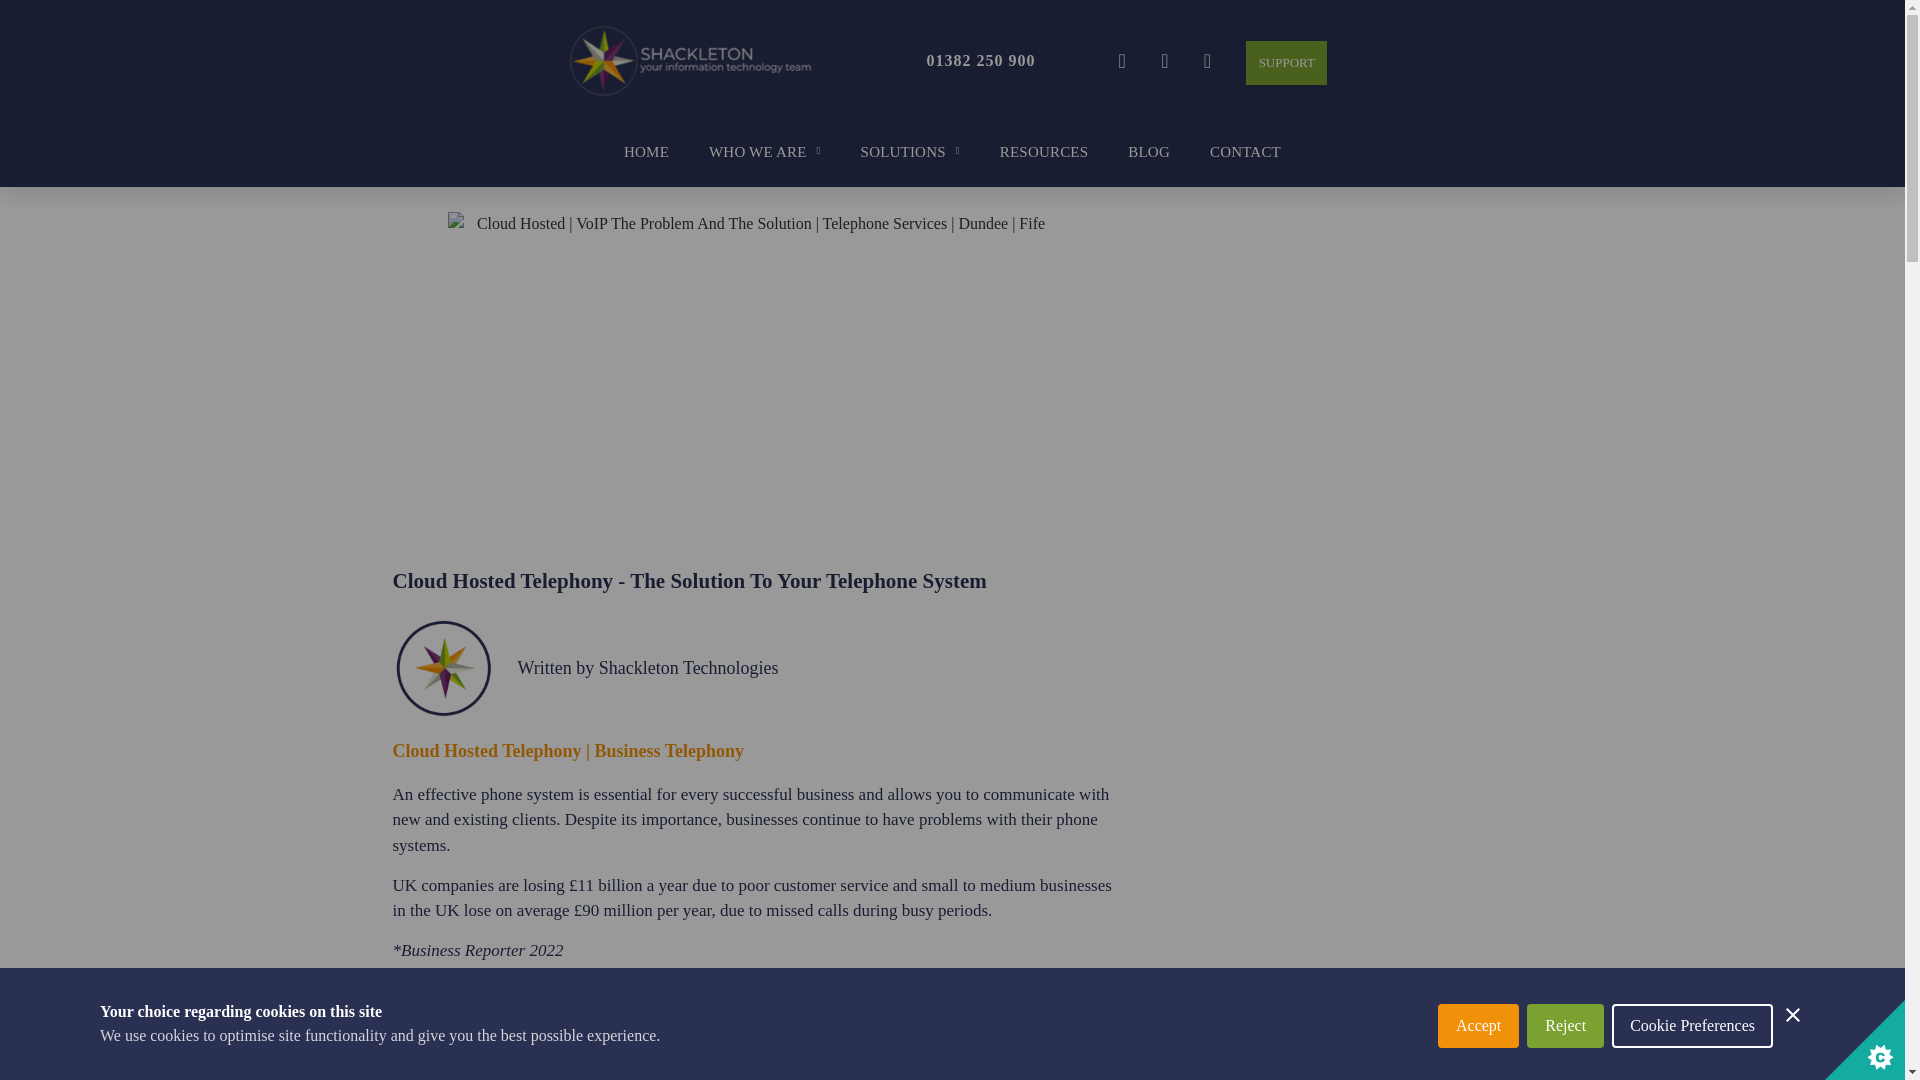 The image size is (1920, 1080). Describe the element at coordinates (1287, 63) in the screenshot. I see `SUPPORT` at that location.